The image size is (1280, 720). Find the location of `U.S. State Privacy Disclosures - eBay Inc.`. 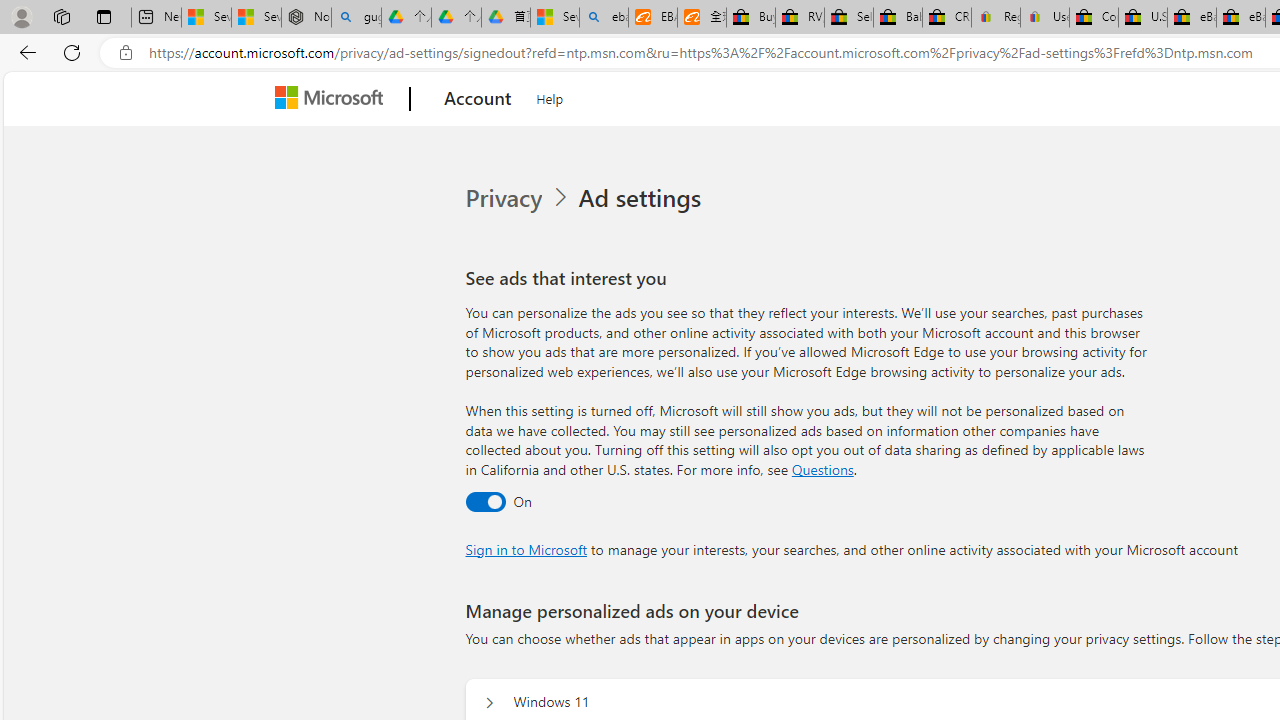

U.S. State Privacy Disclosures - eBay Inc. is located at coordinates (1142, 18).